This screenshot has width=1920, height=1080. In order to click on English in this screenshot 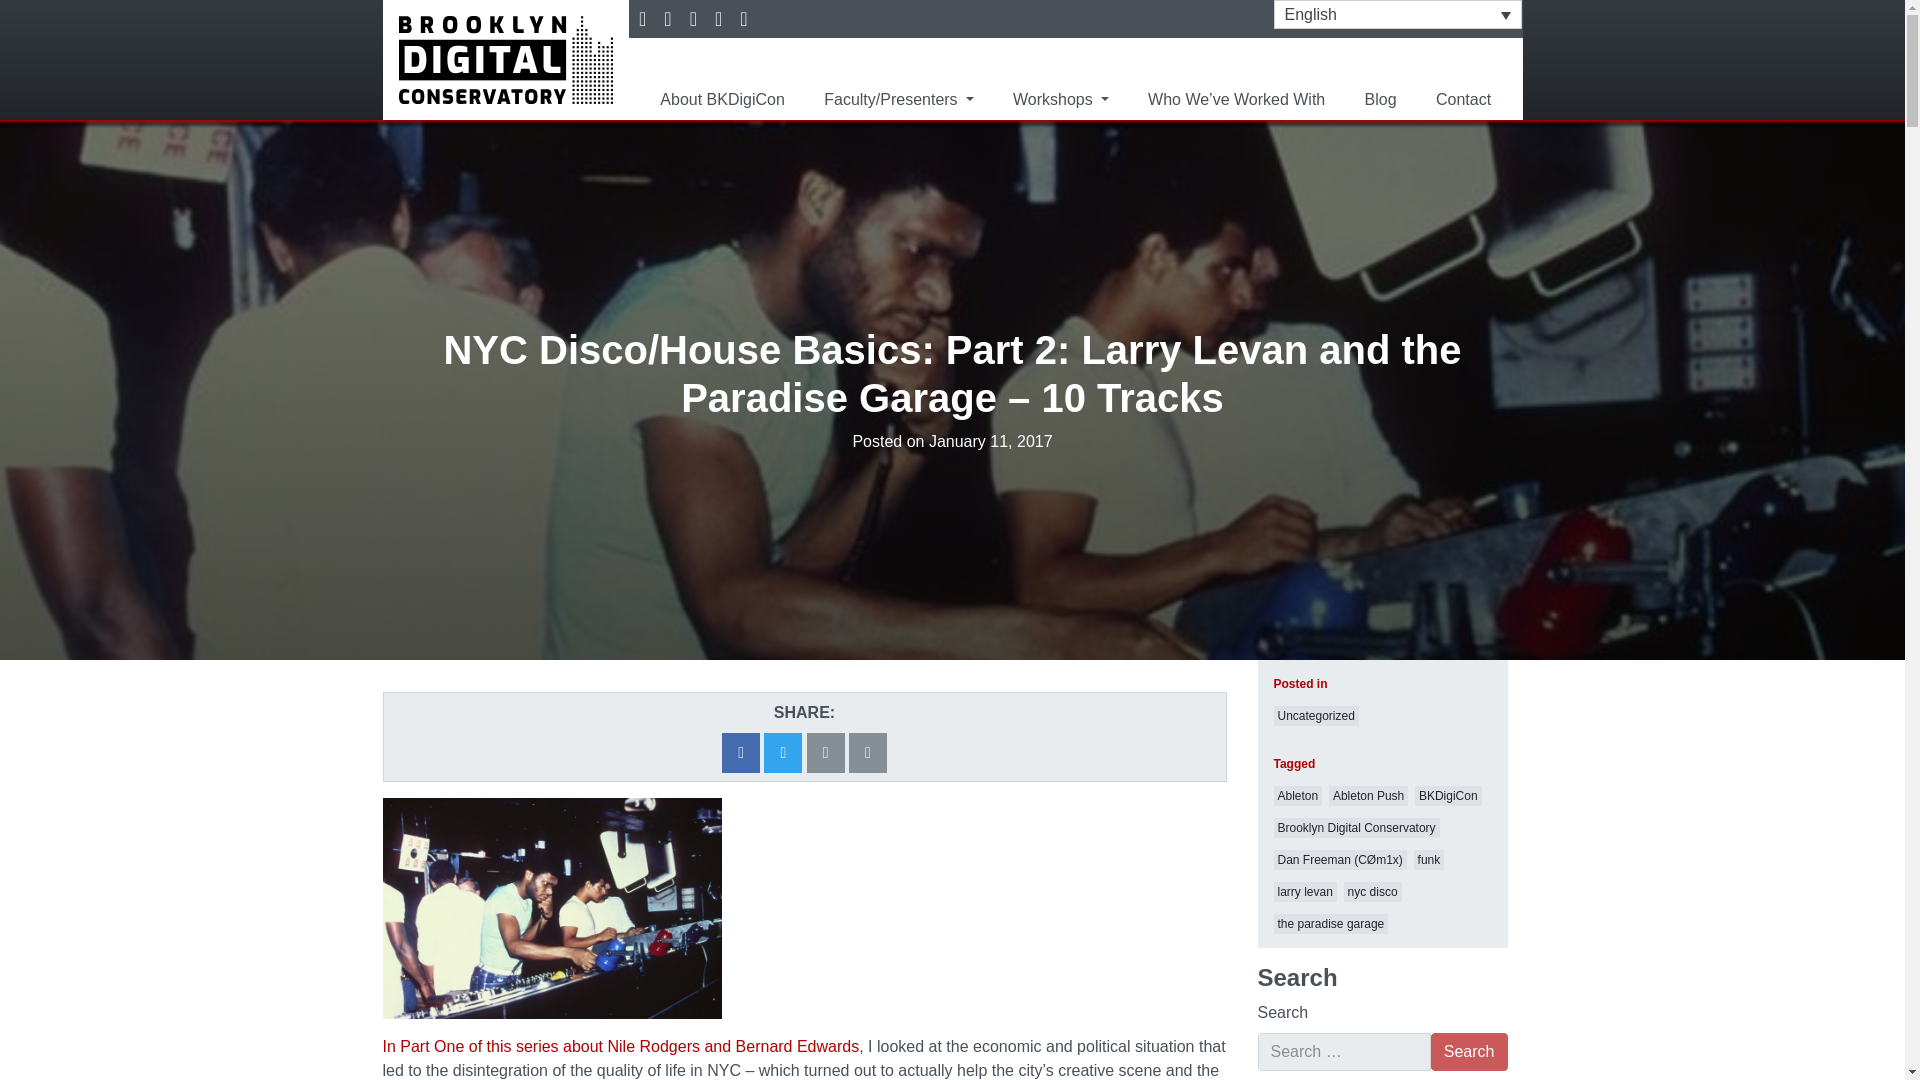, I will do `click(1398, 14)`.